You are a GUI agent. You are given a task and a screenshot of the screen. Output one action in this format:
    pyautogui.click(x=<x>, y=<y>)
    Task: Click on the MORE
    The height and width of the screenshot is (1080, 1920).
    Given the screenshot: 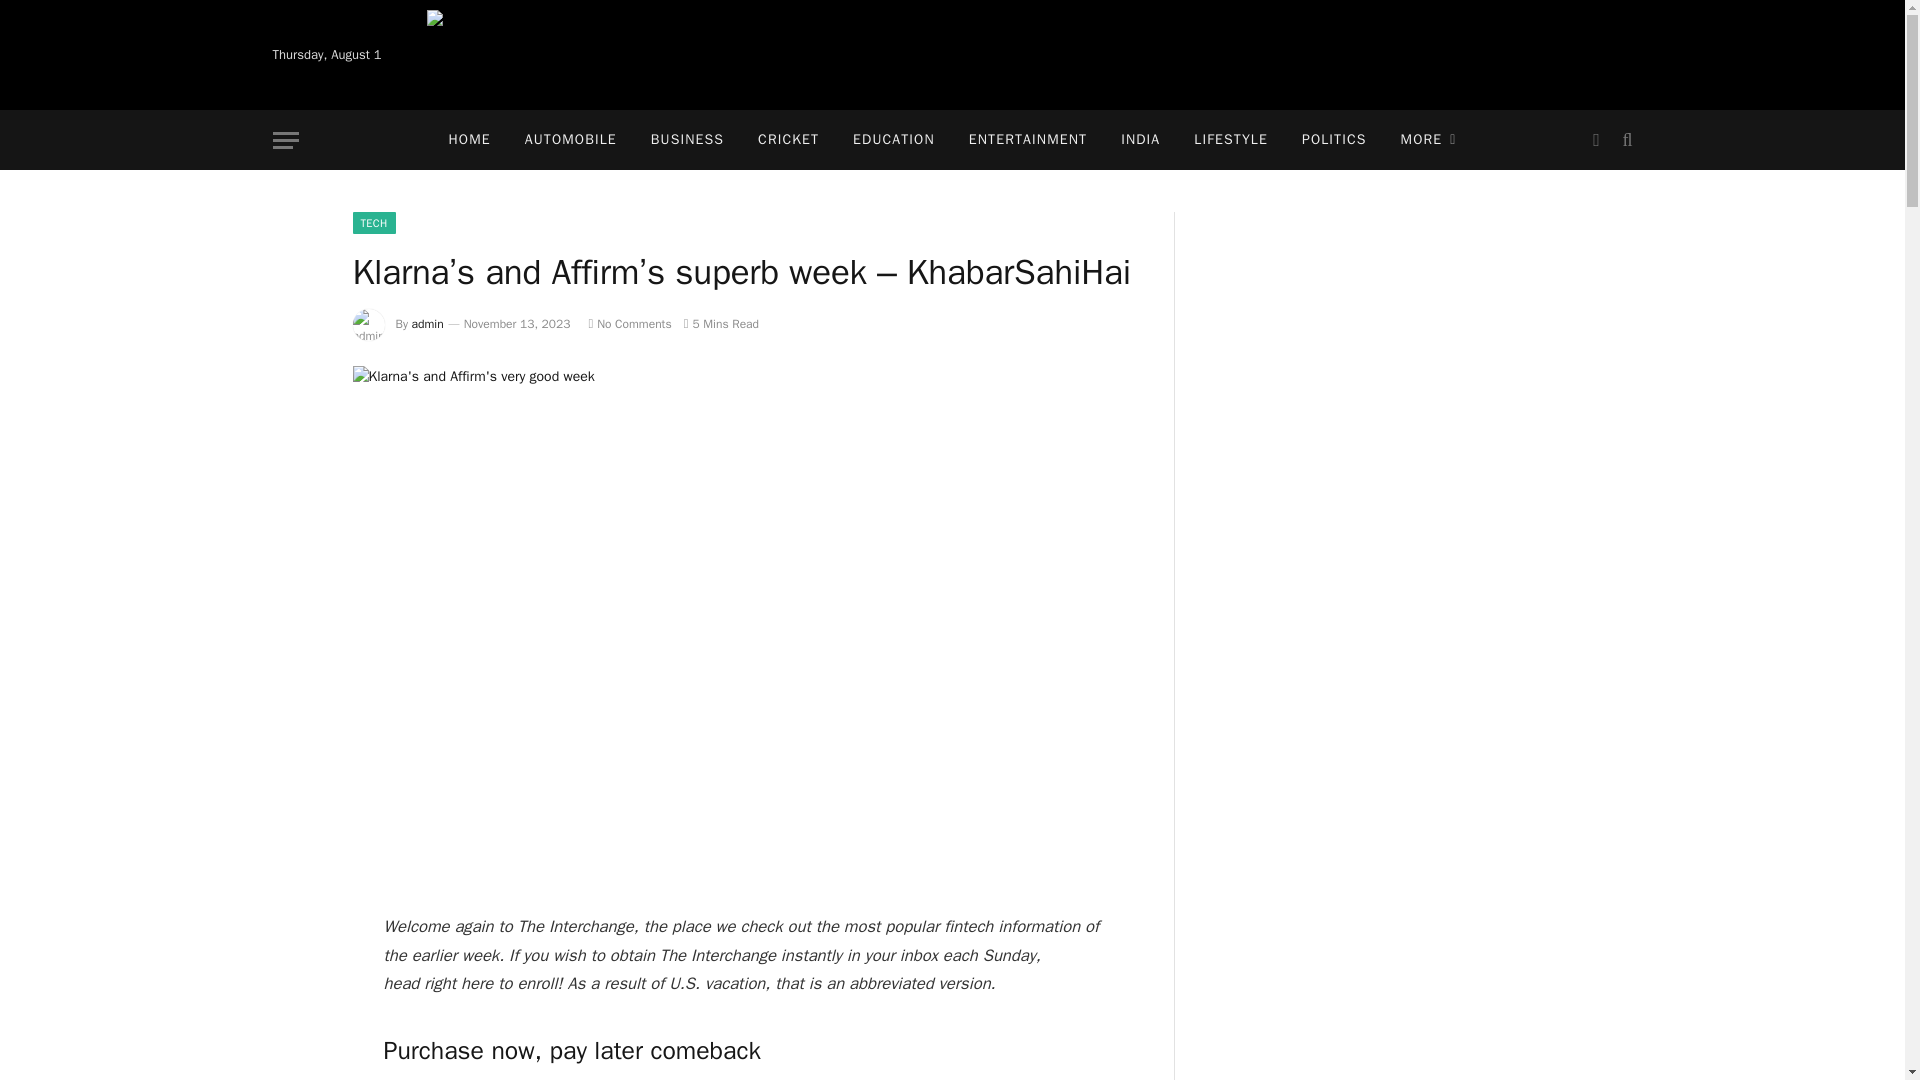 What is the action you would take?
    pyautogui.click(x=1429, y=140)
    